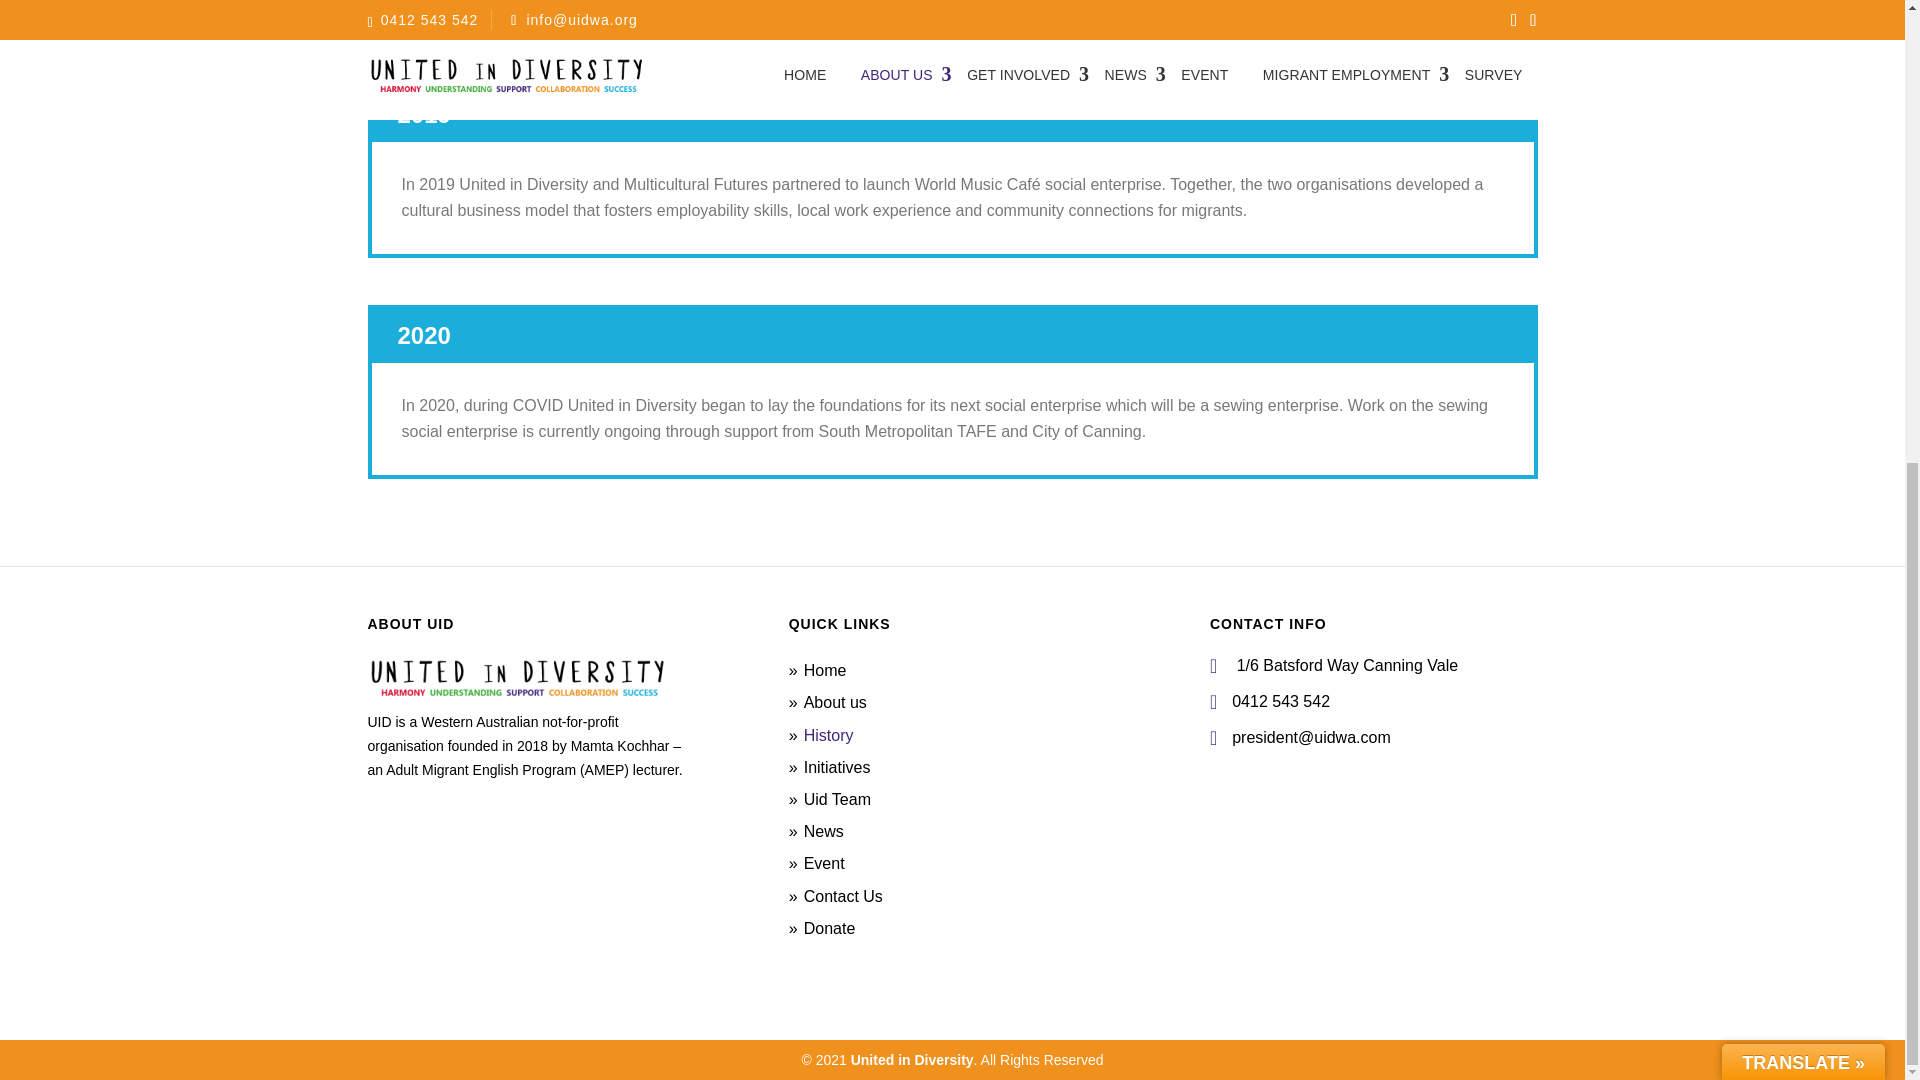  I want to click on Initiatives, so click(838, 768).